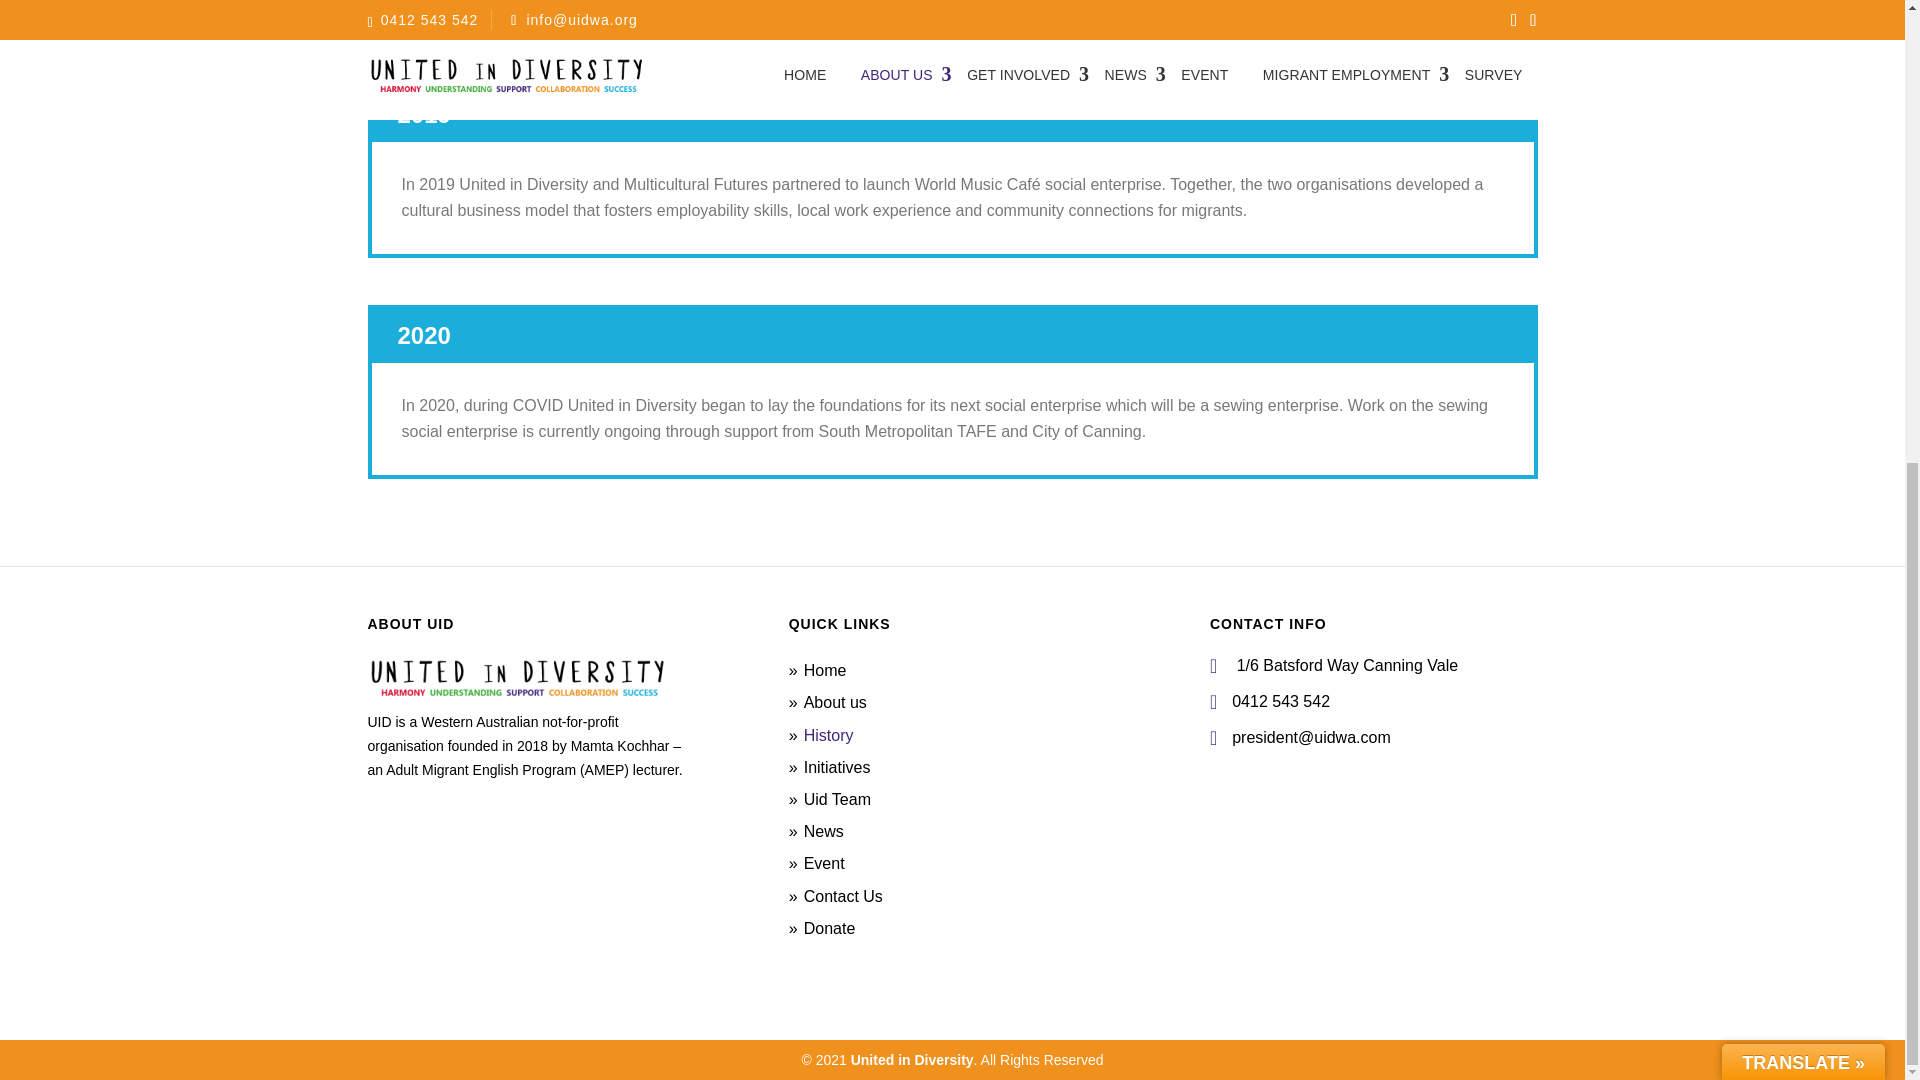  I want to click on Initiatives, so click(838, 768).